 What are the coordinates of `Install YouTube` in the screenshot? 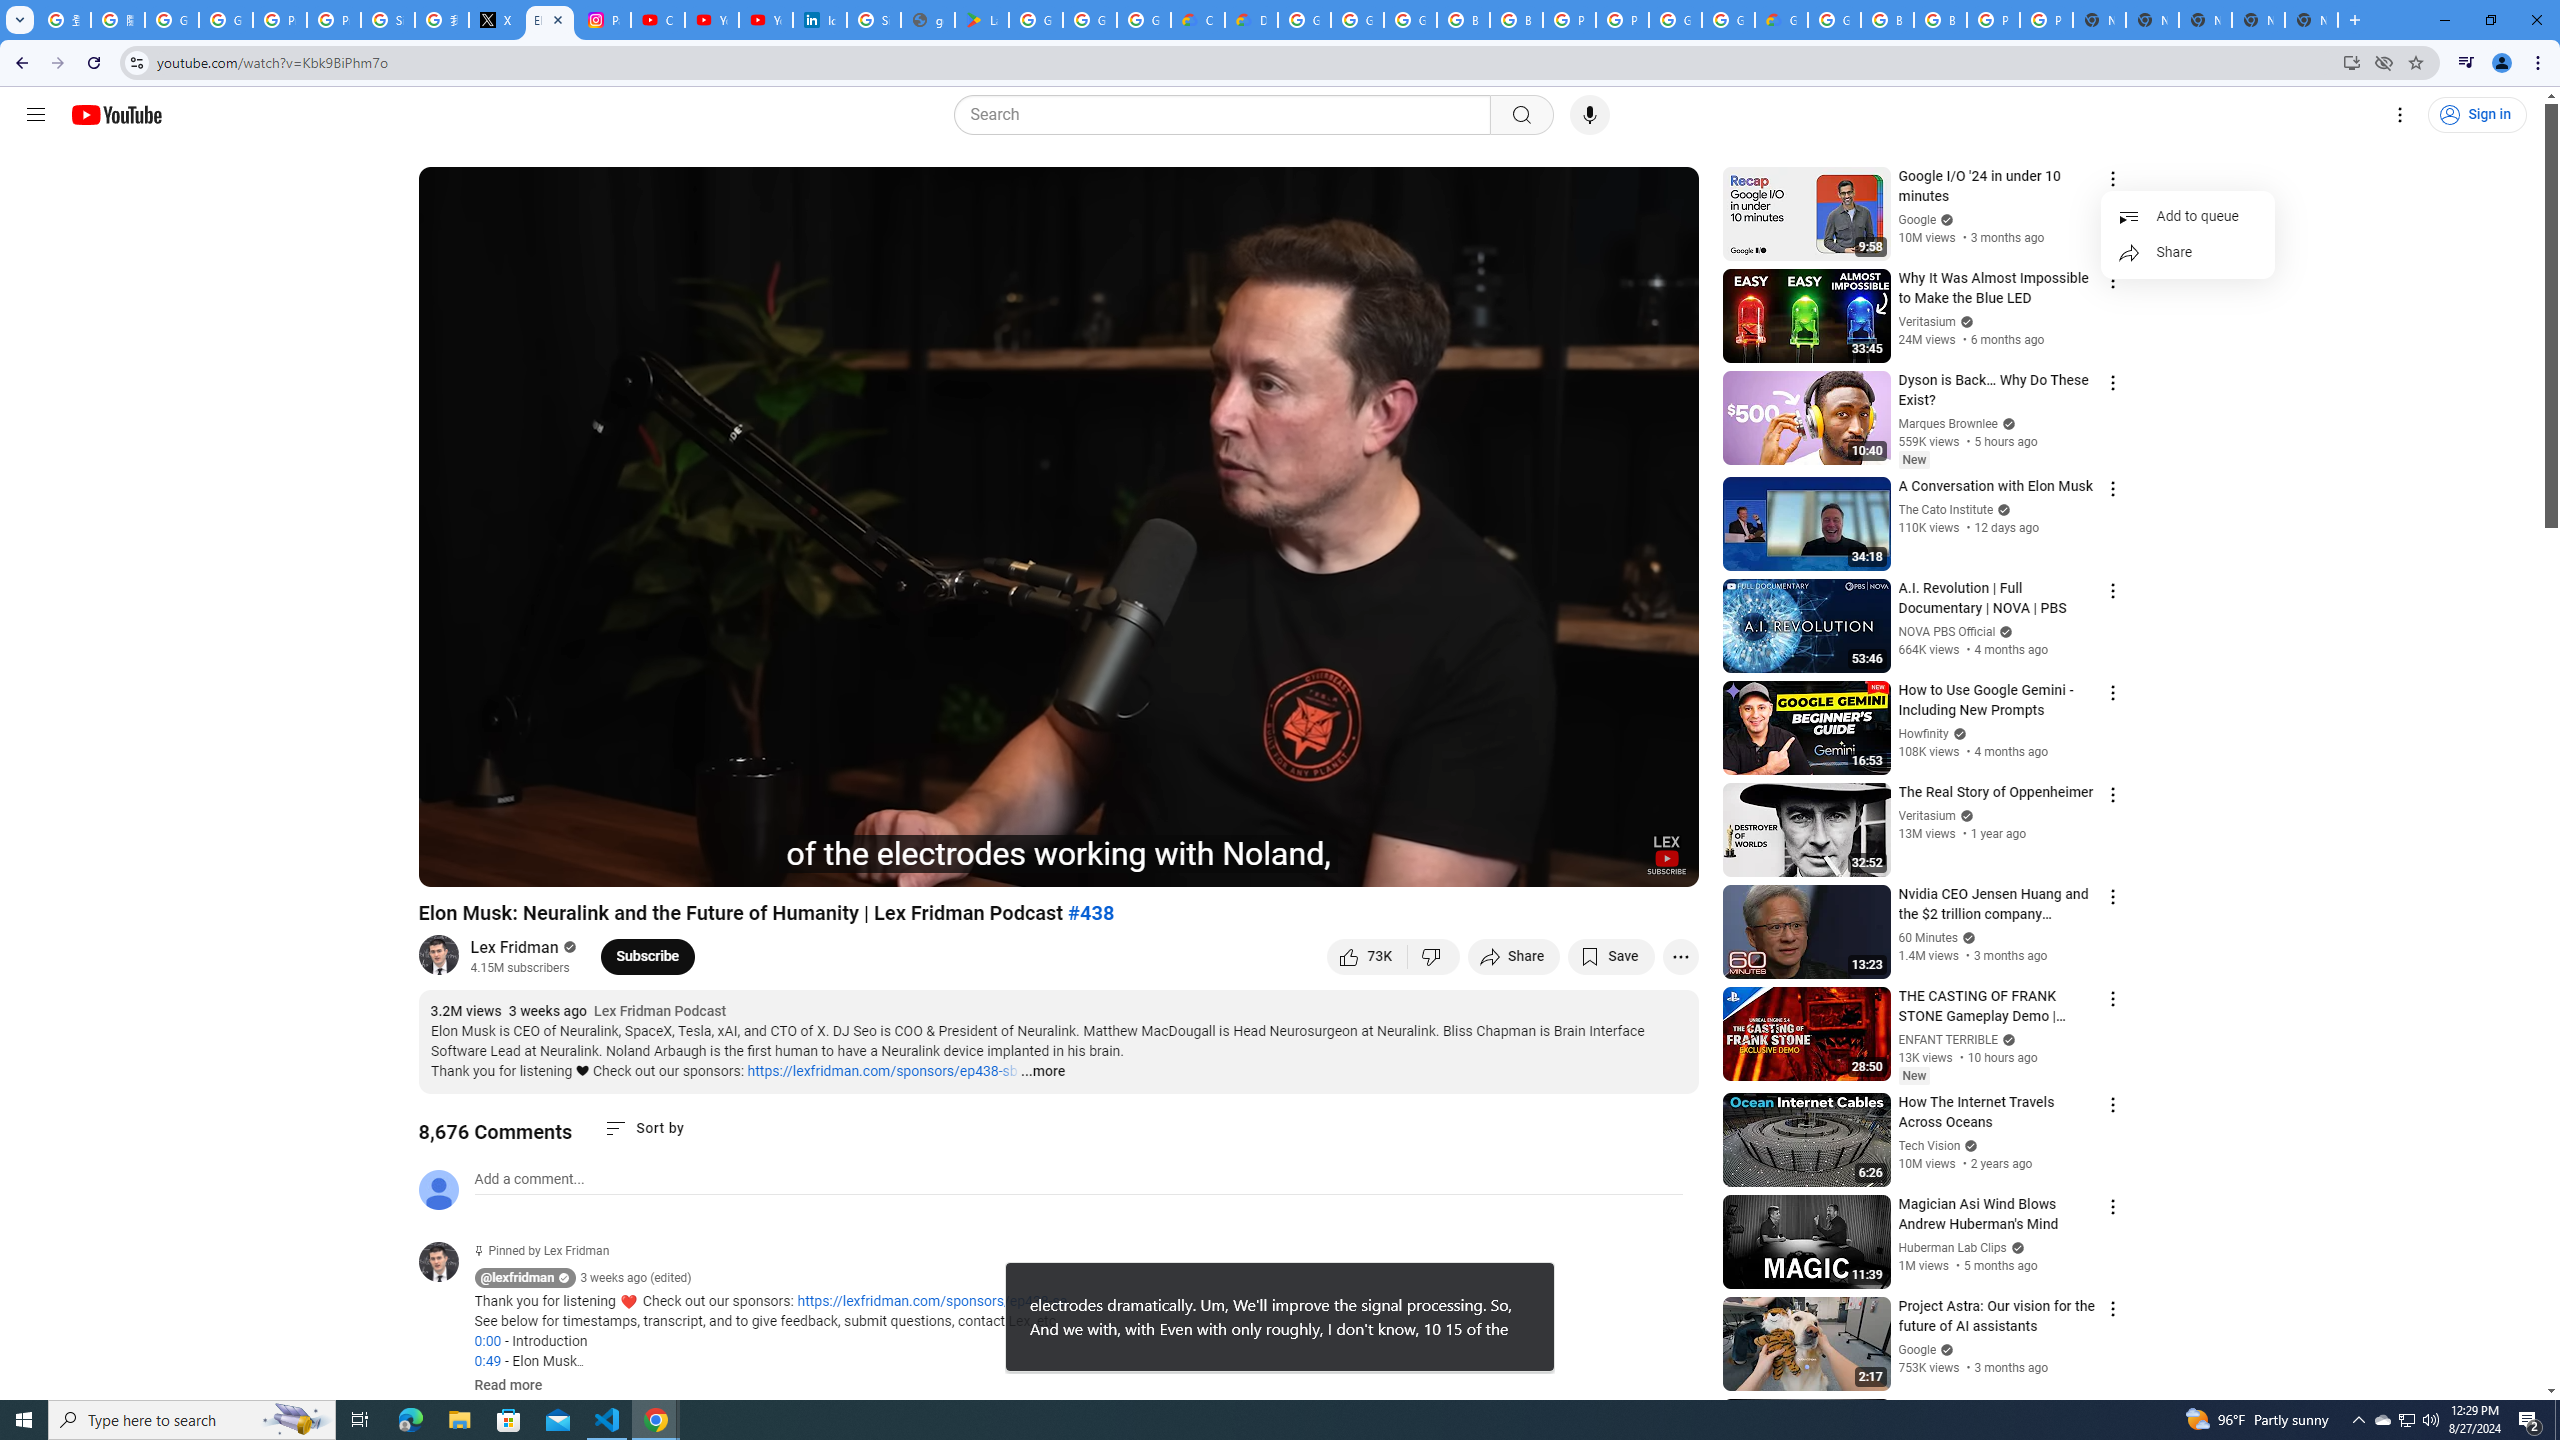 It's located at (2350, 62).